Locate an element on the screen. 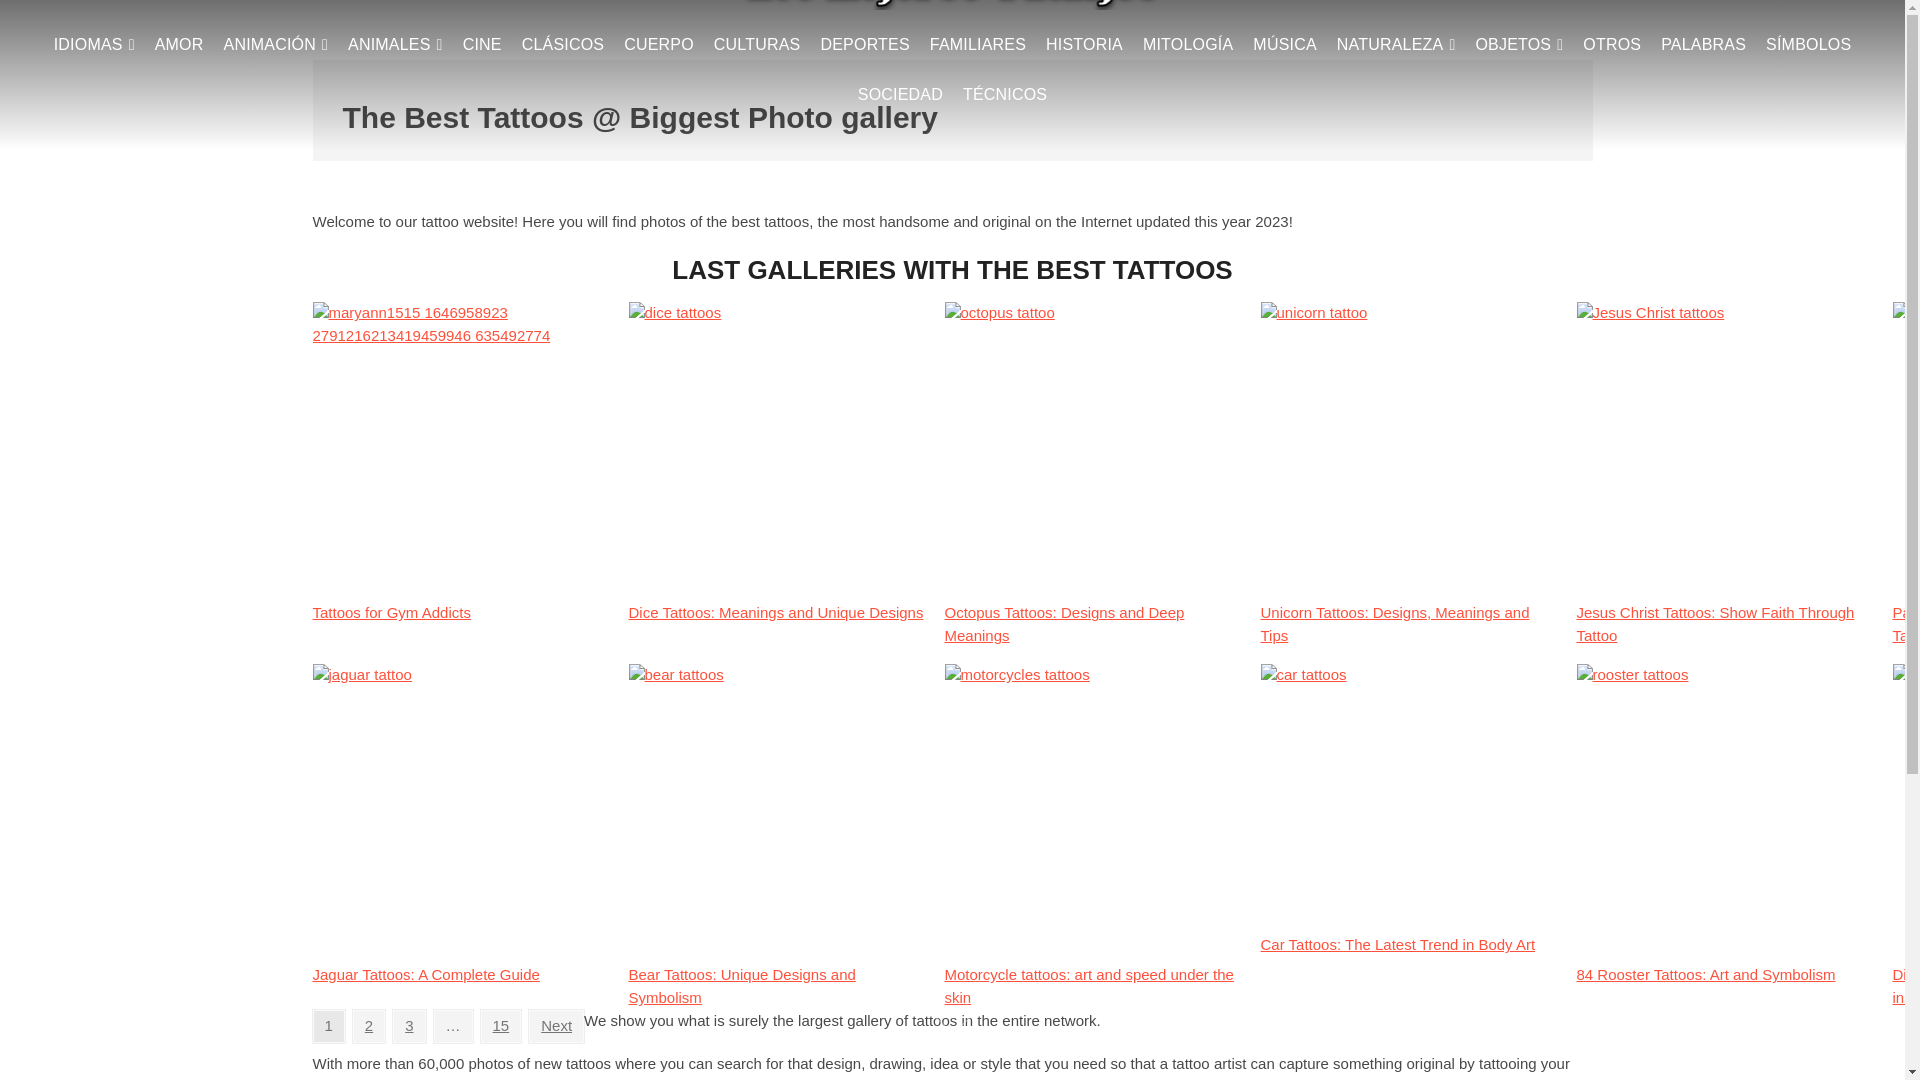 This screenshot has height=1080, width=1920. CUERPO is located at coordinates (659, 45).